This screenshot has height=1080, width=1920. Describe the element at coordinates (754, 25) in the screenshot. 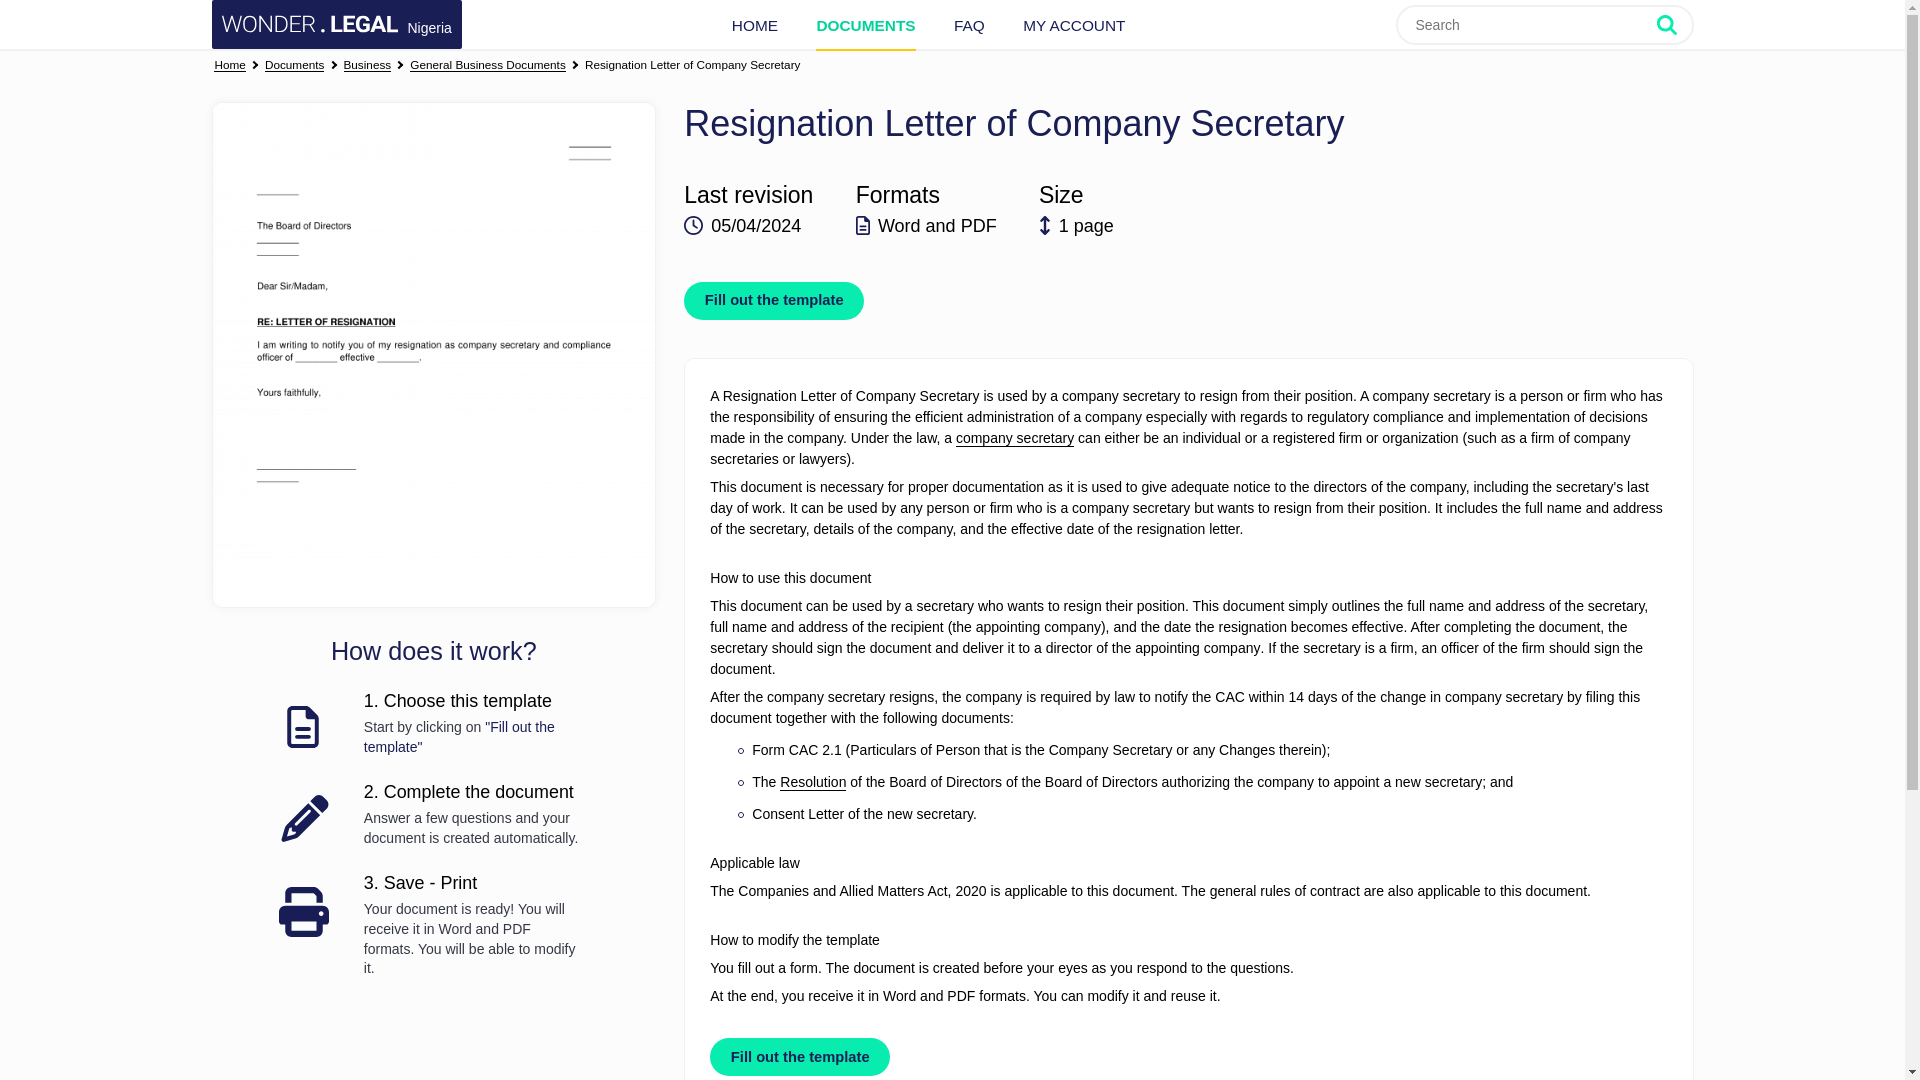

I see `HOME` at that location.